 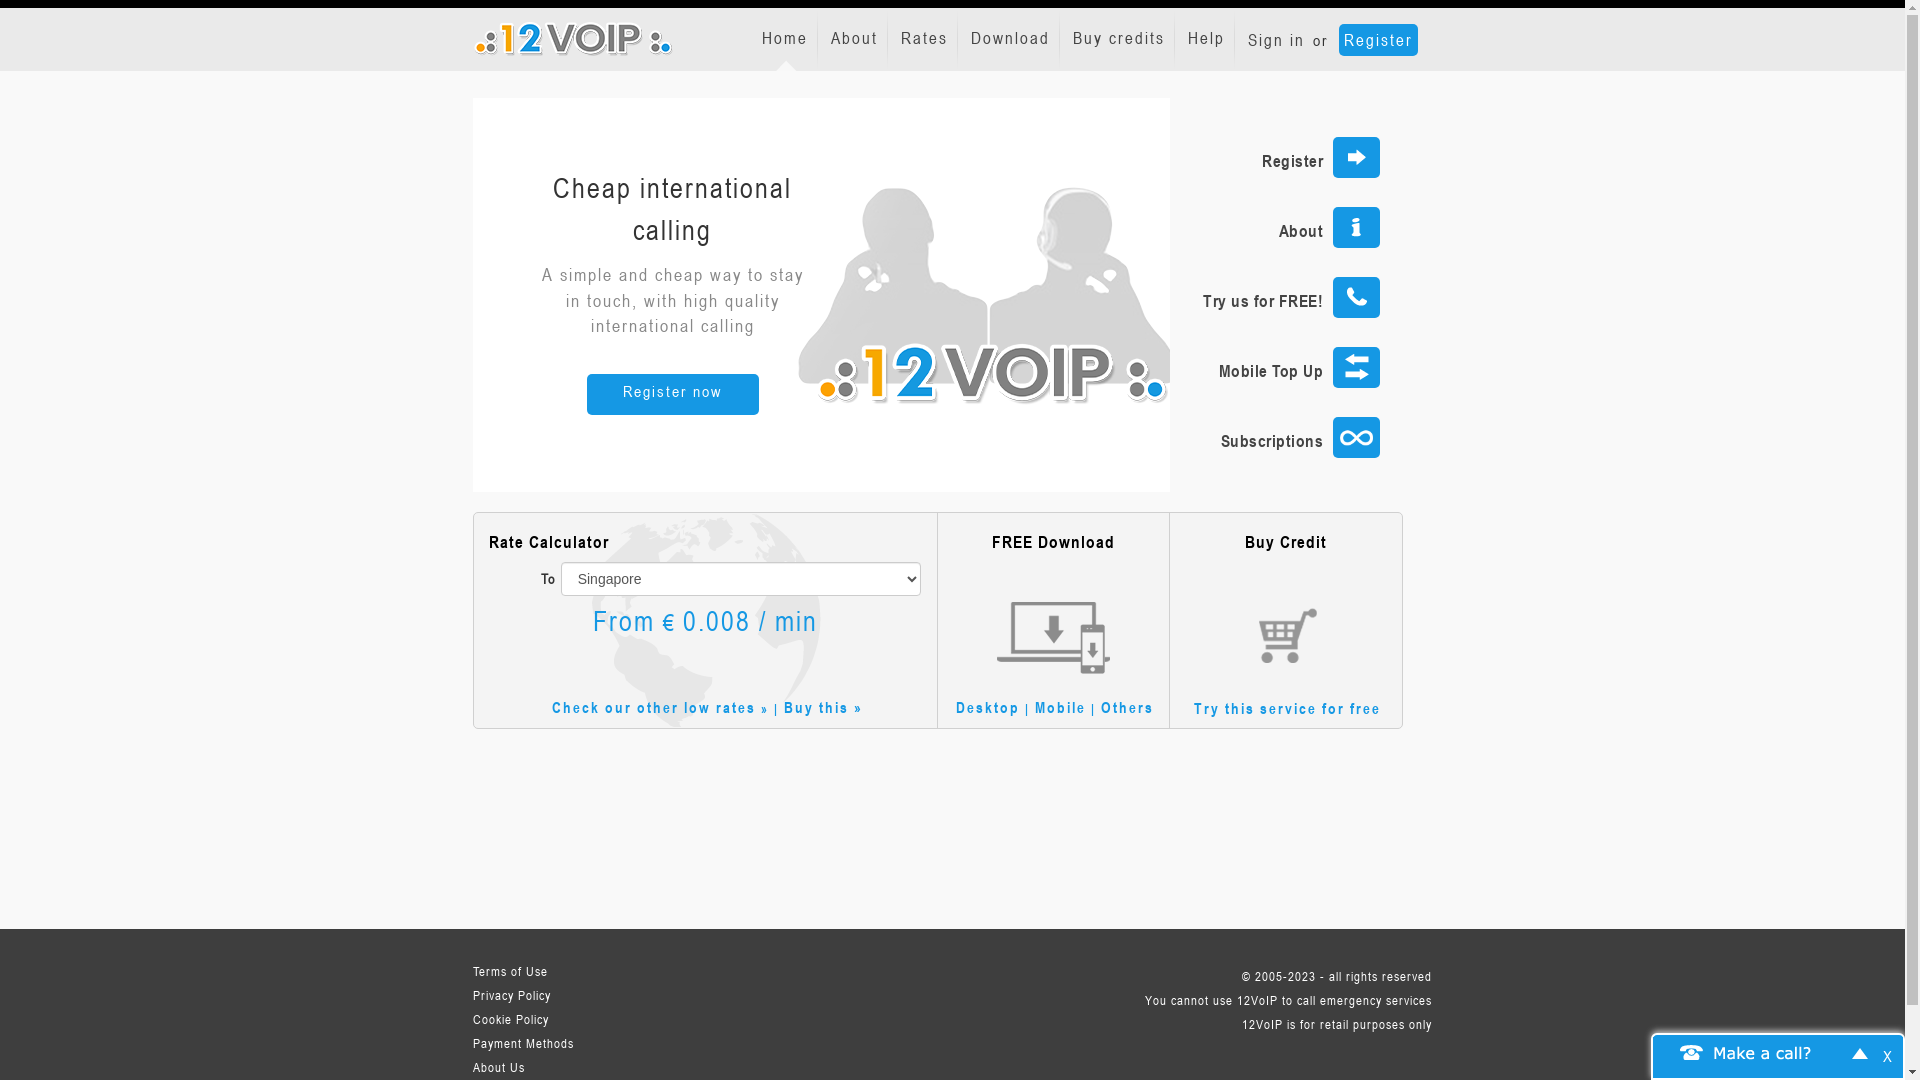 I want to click on Cookie Policy, so click(x=552, y=1019).